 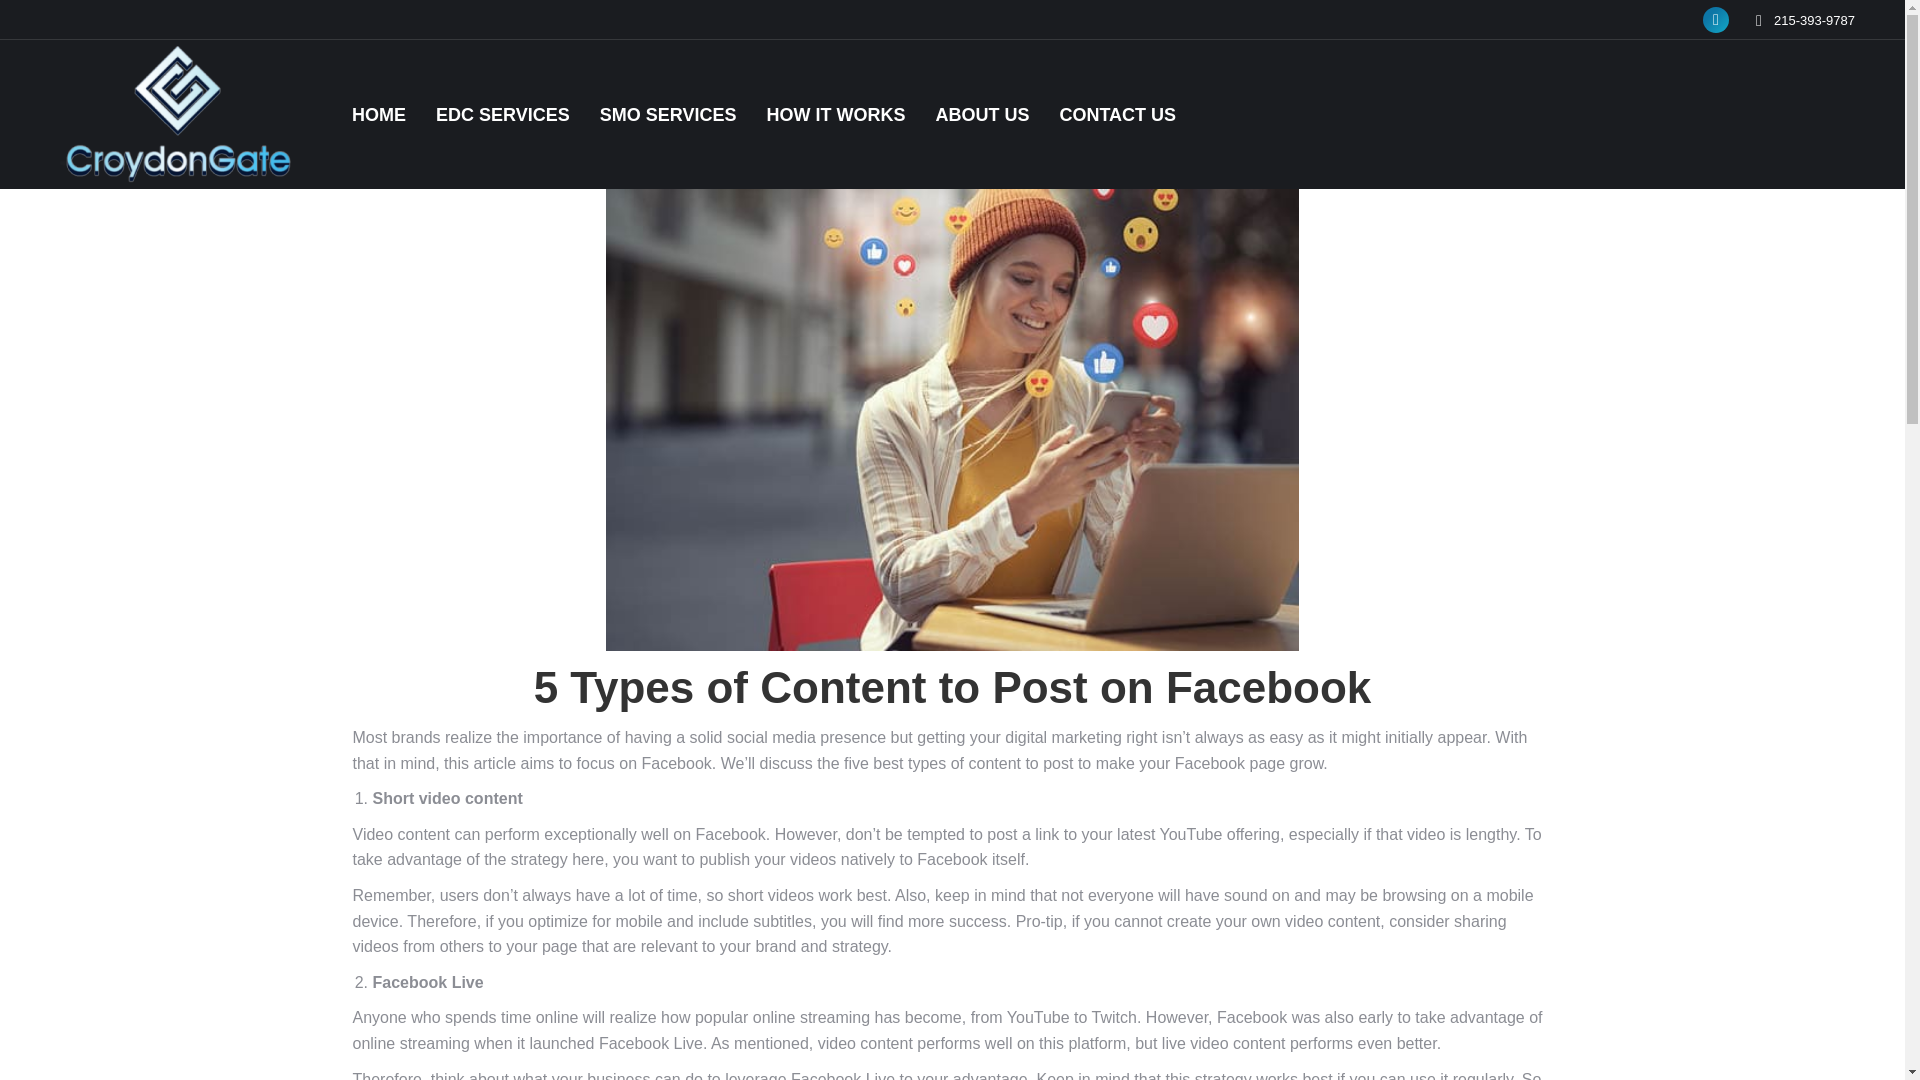 What do you see at coordinates (1716, 20) in the screenshot?
I see `Facebook page opens in new window` at bounding box center [1716, 20].